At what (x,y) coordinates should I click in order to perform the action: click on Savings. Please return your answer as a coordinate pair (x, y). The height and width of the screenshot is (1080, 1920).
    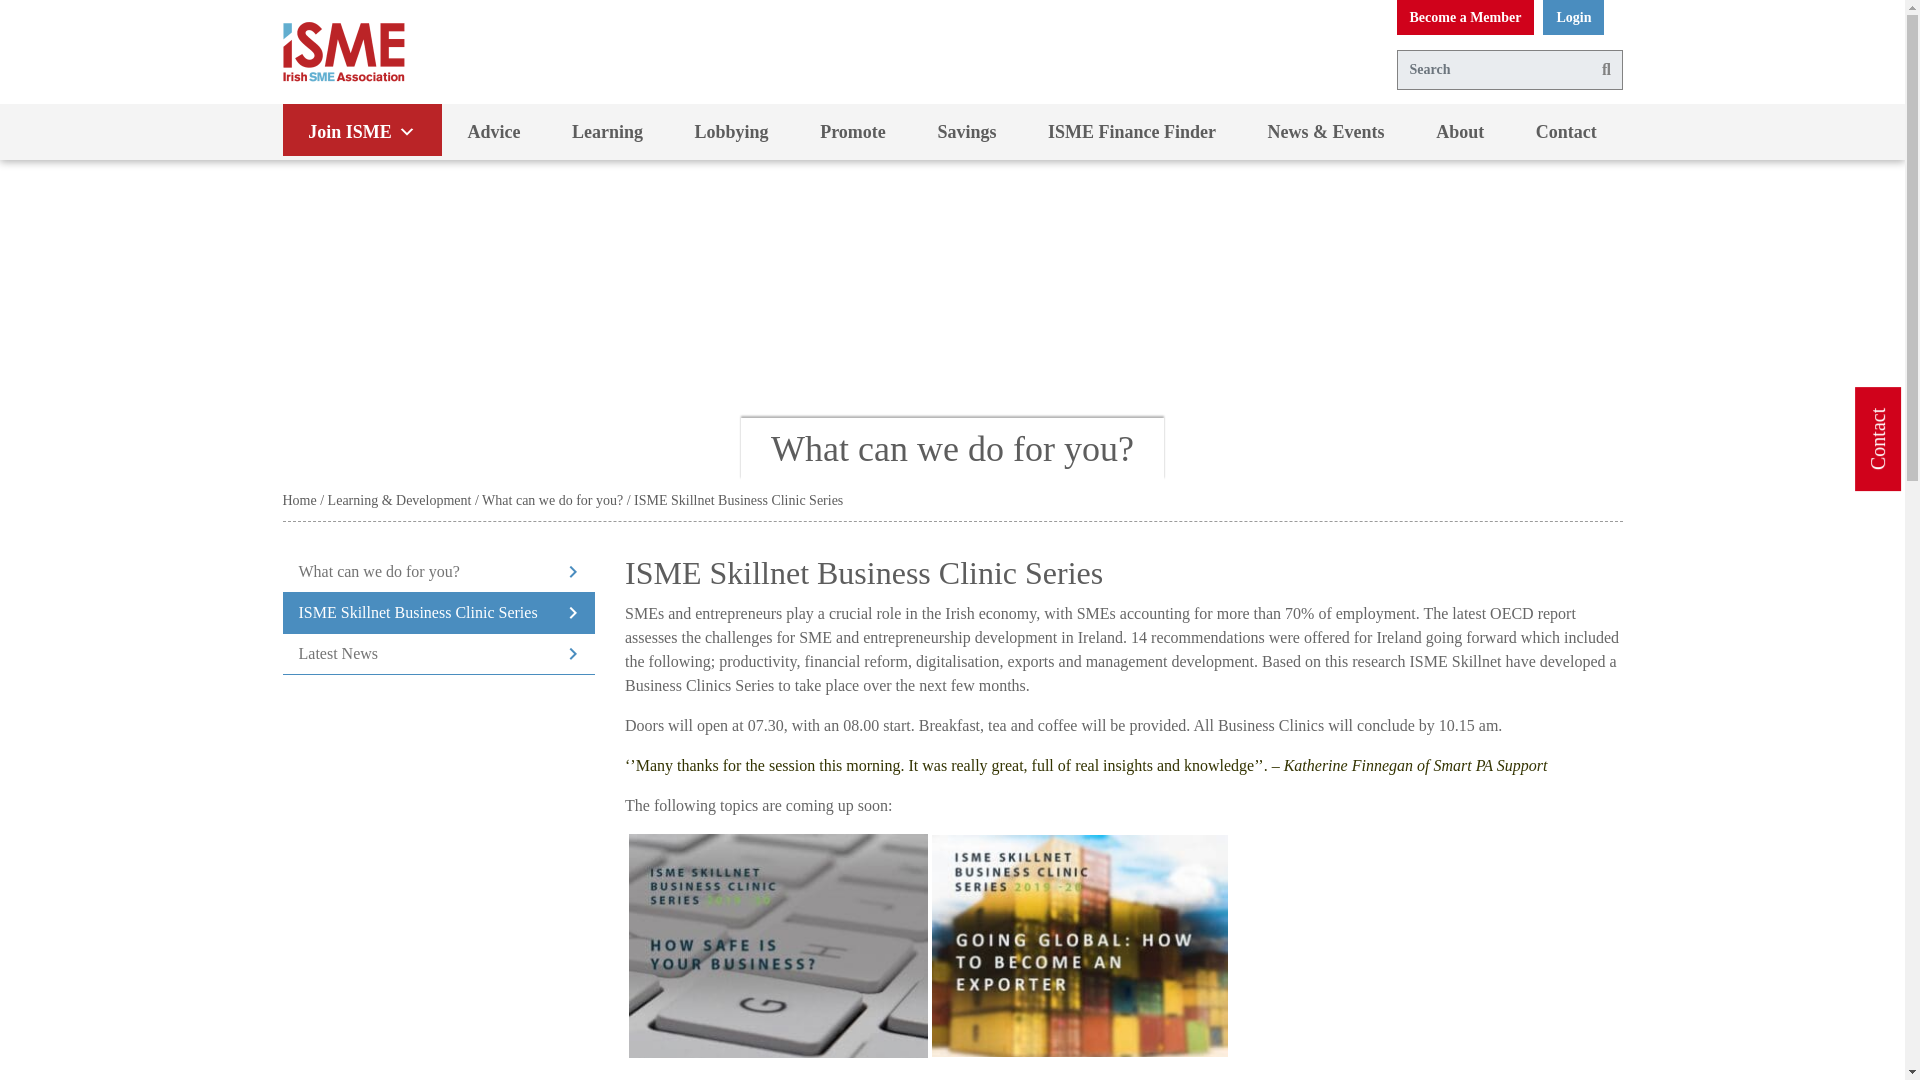
    Looking at the image, I should click on (968, 131).